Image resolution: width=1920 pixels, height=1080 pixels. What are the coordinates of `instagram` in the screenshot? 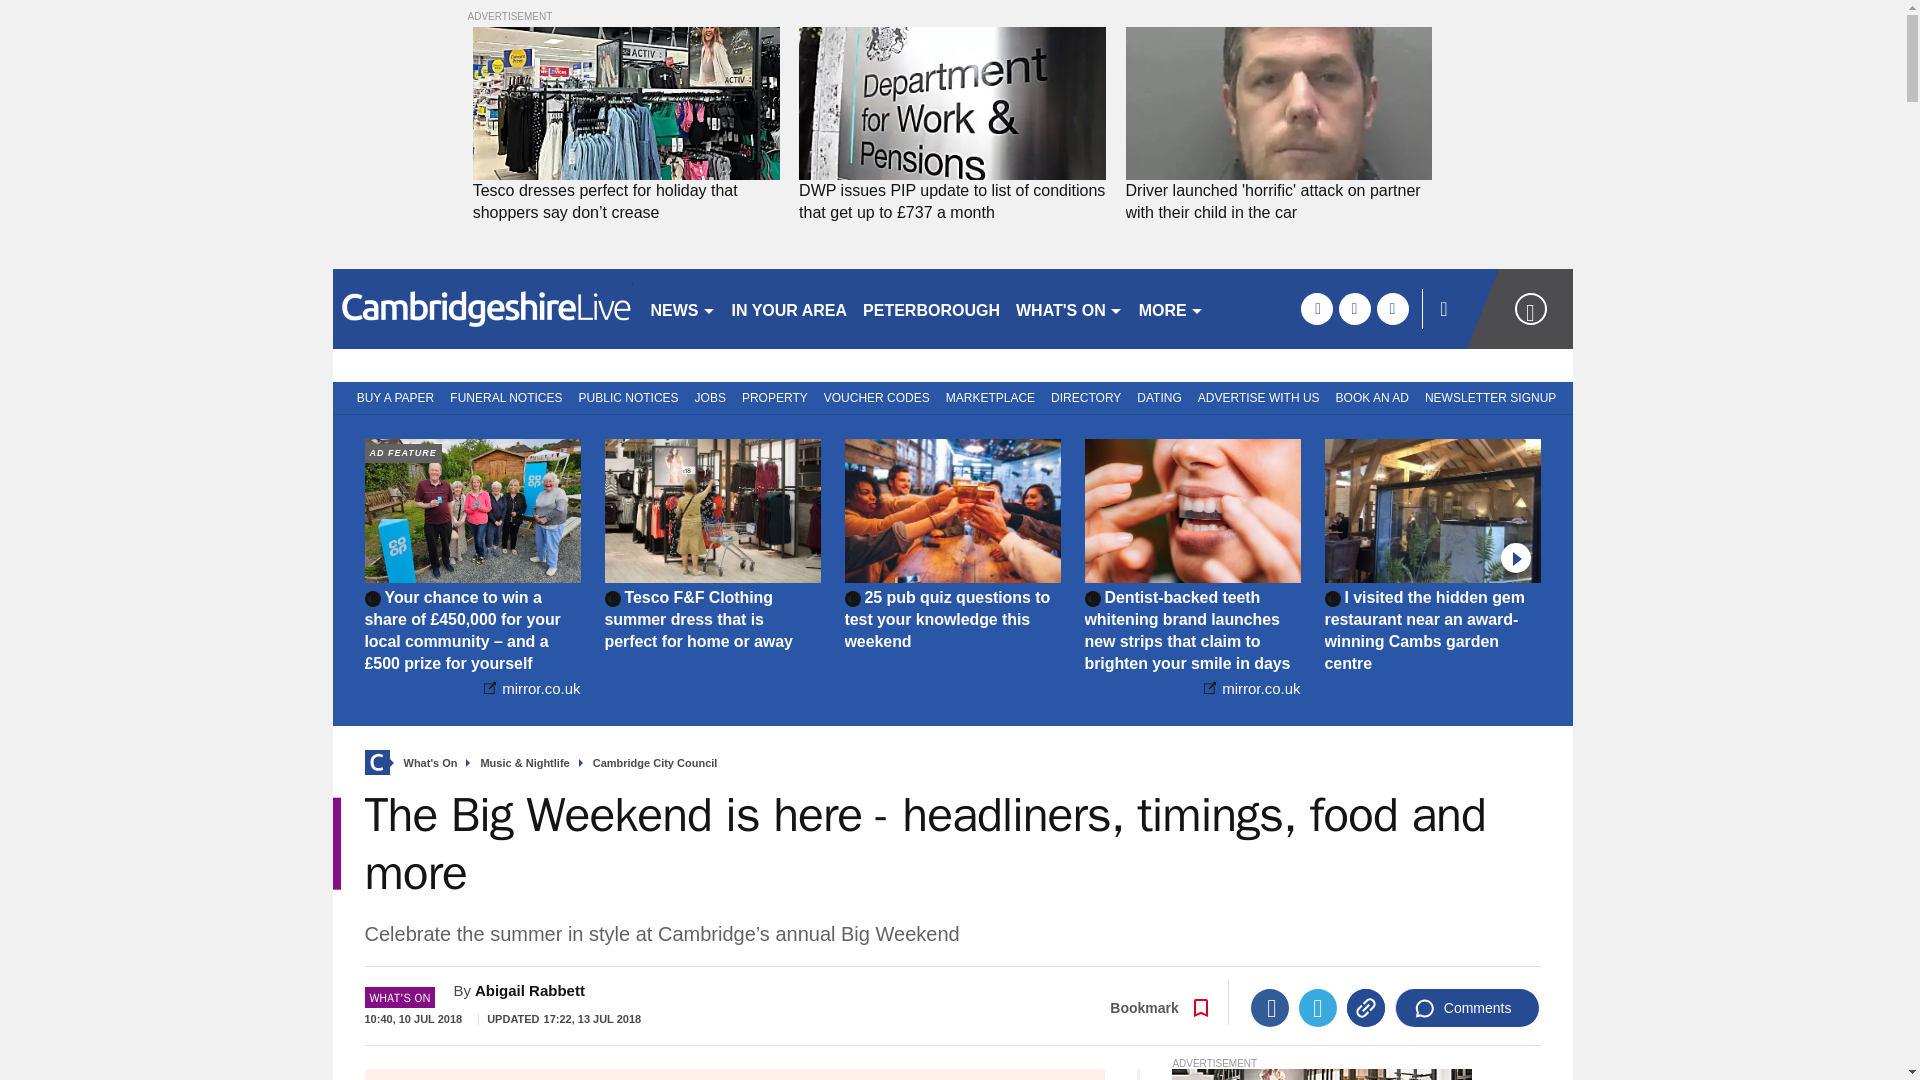 It's located at (1392, 308).